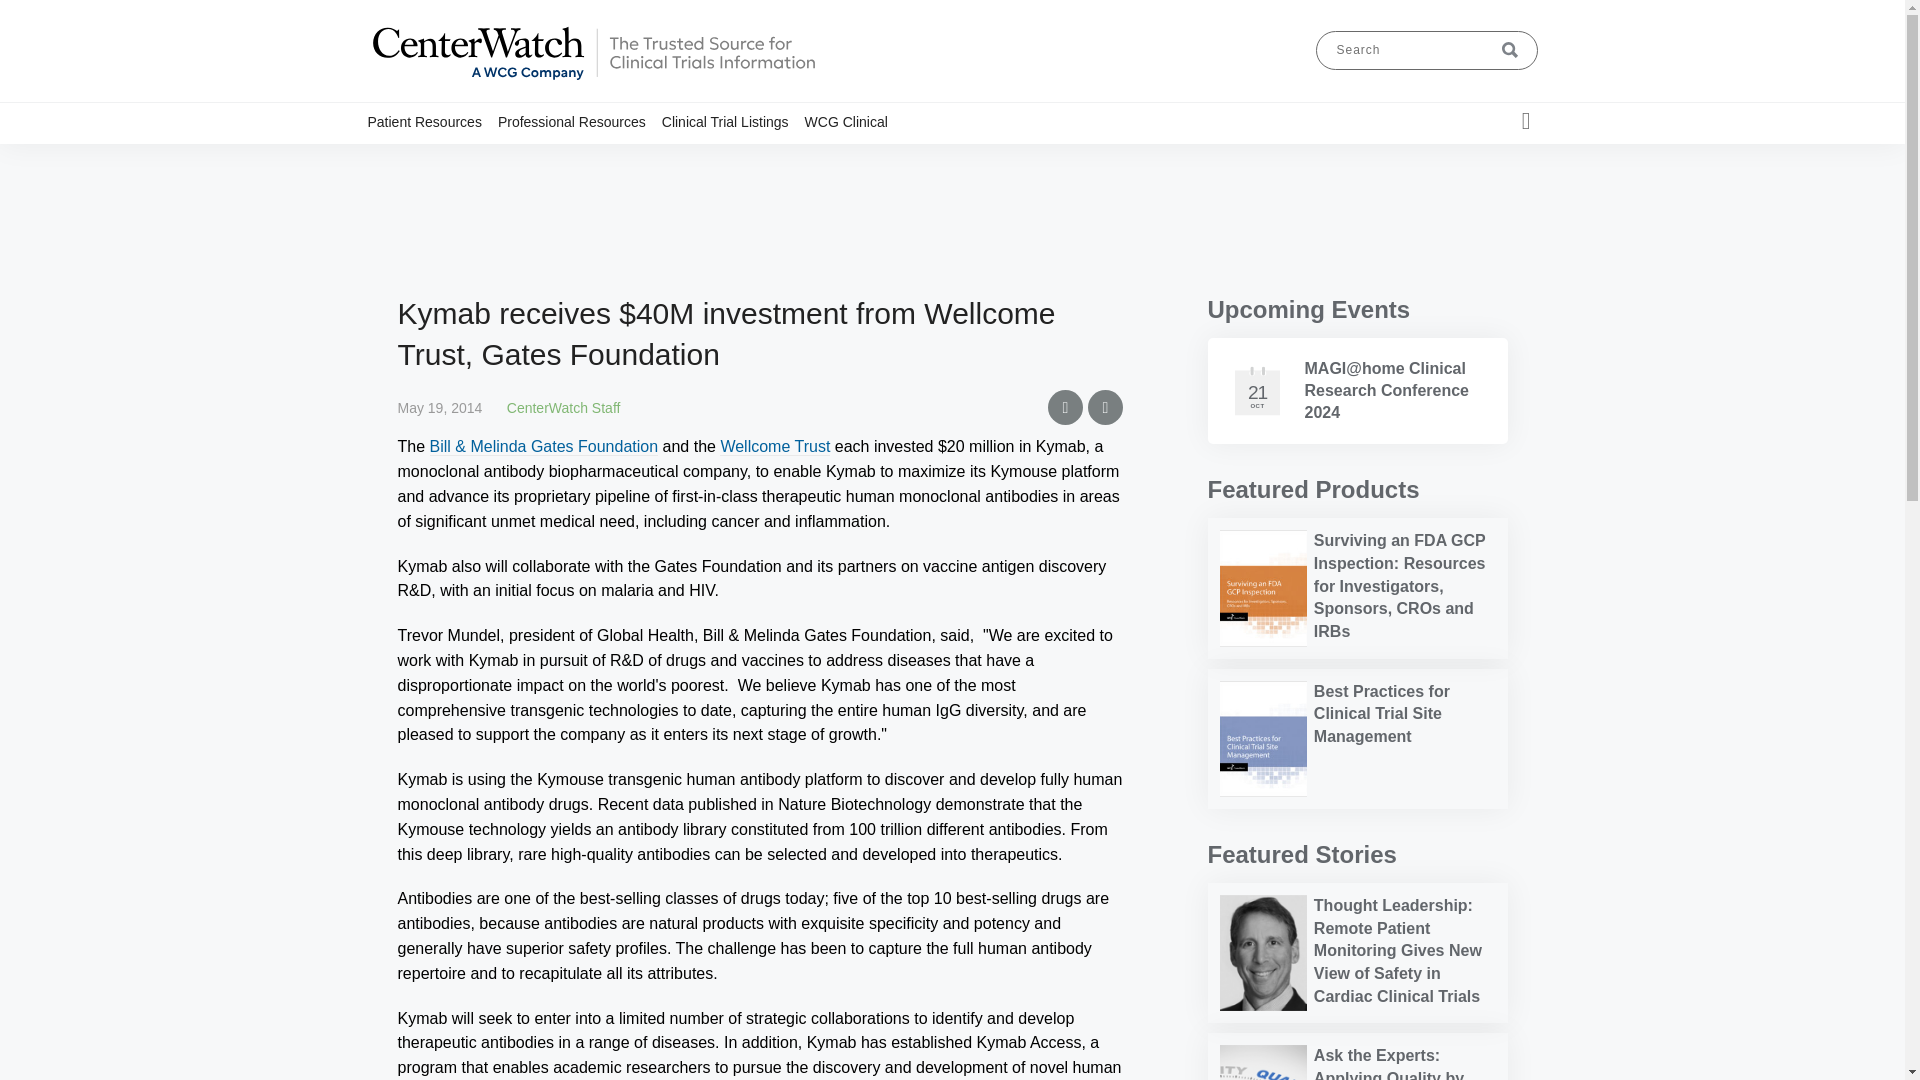 The width and height of the screenshot is (1920, 1080). I want to click on What are Clinical Trials?, so click(476, 160).